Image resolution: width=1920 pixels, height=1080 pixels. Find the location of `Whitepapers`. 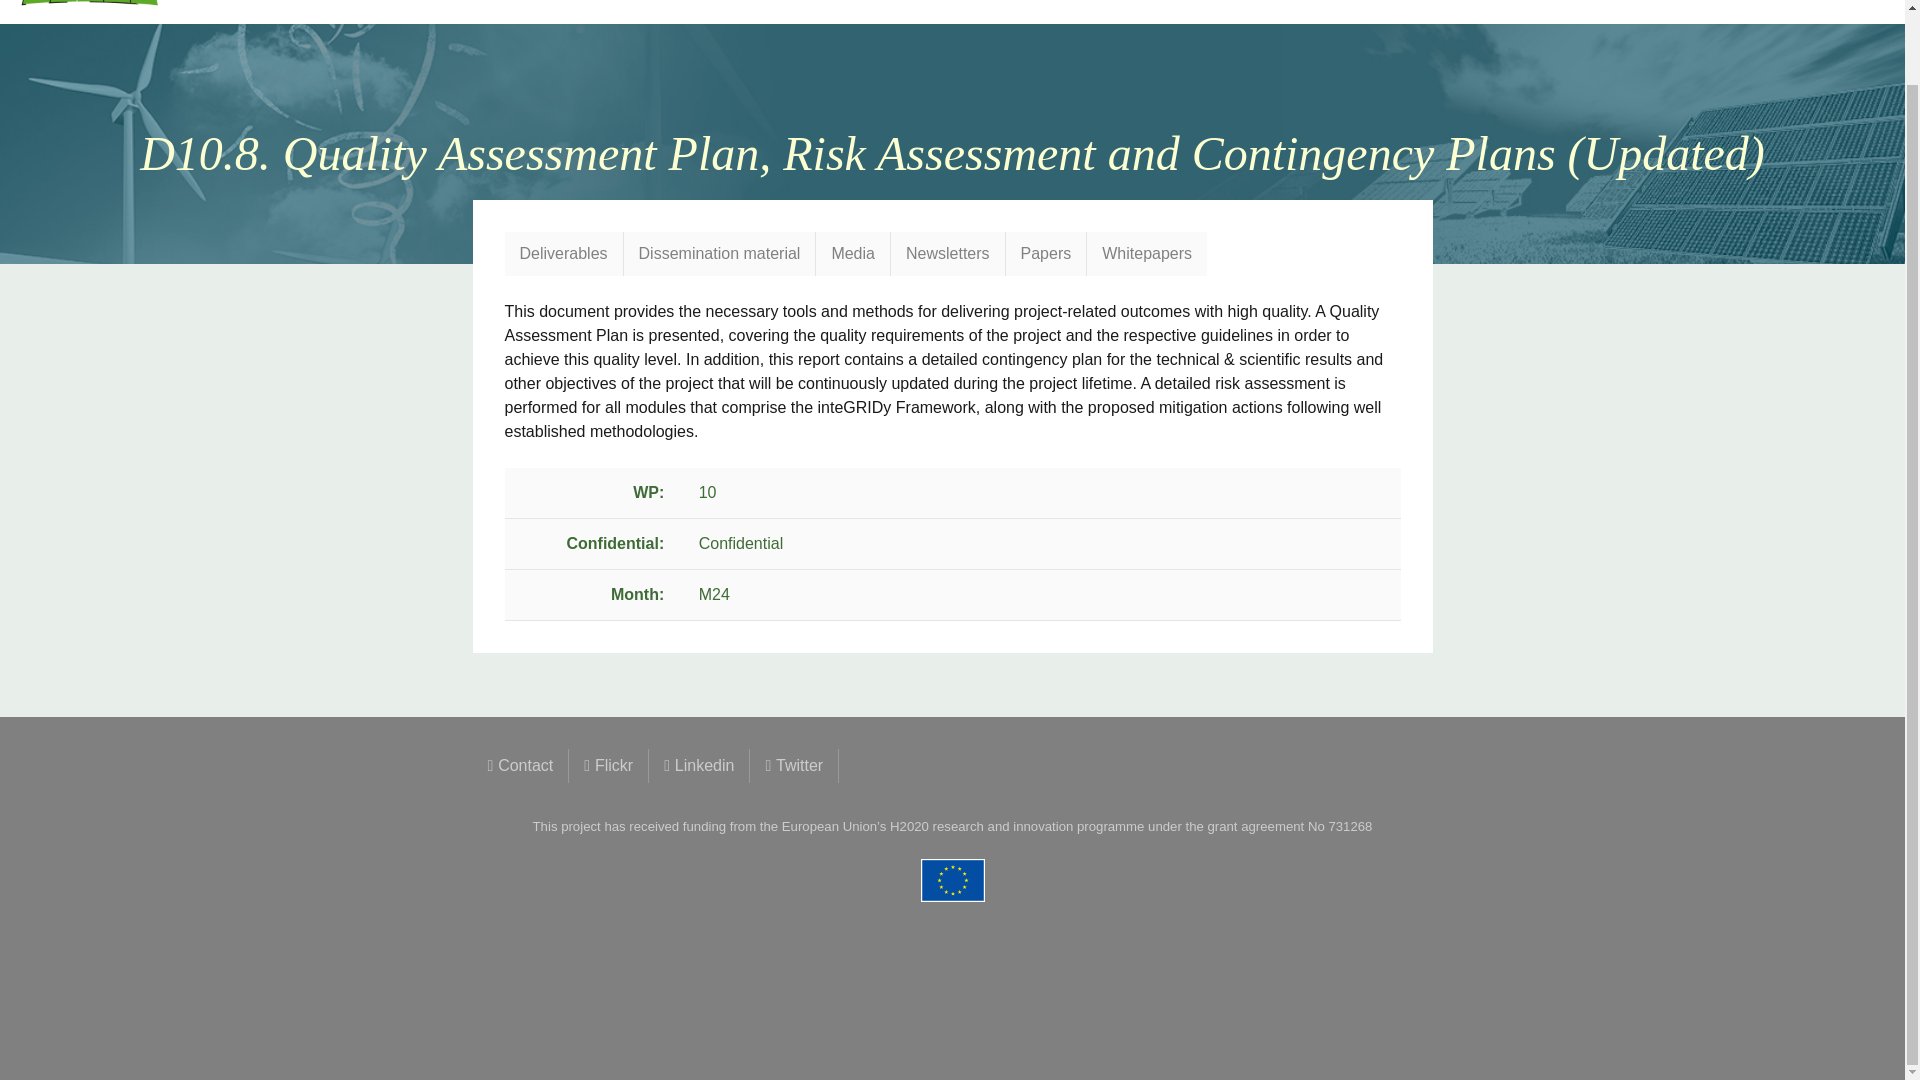

Whitepapers is located at coordinates (1146, 254).